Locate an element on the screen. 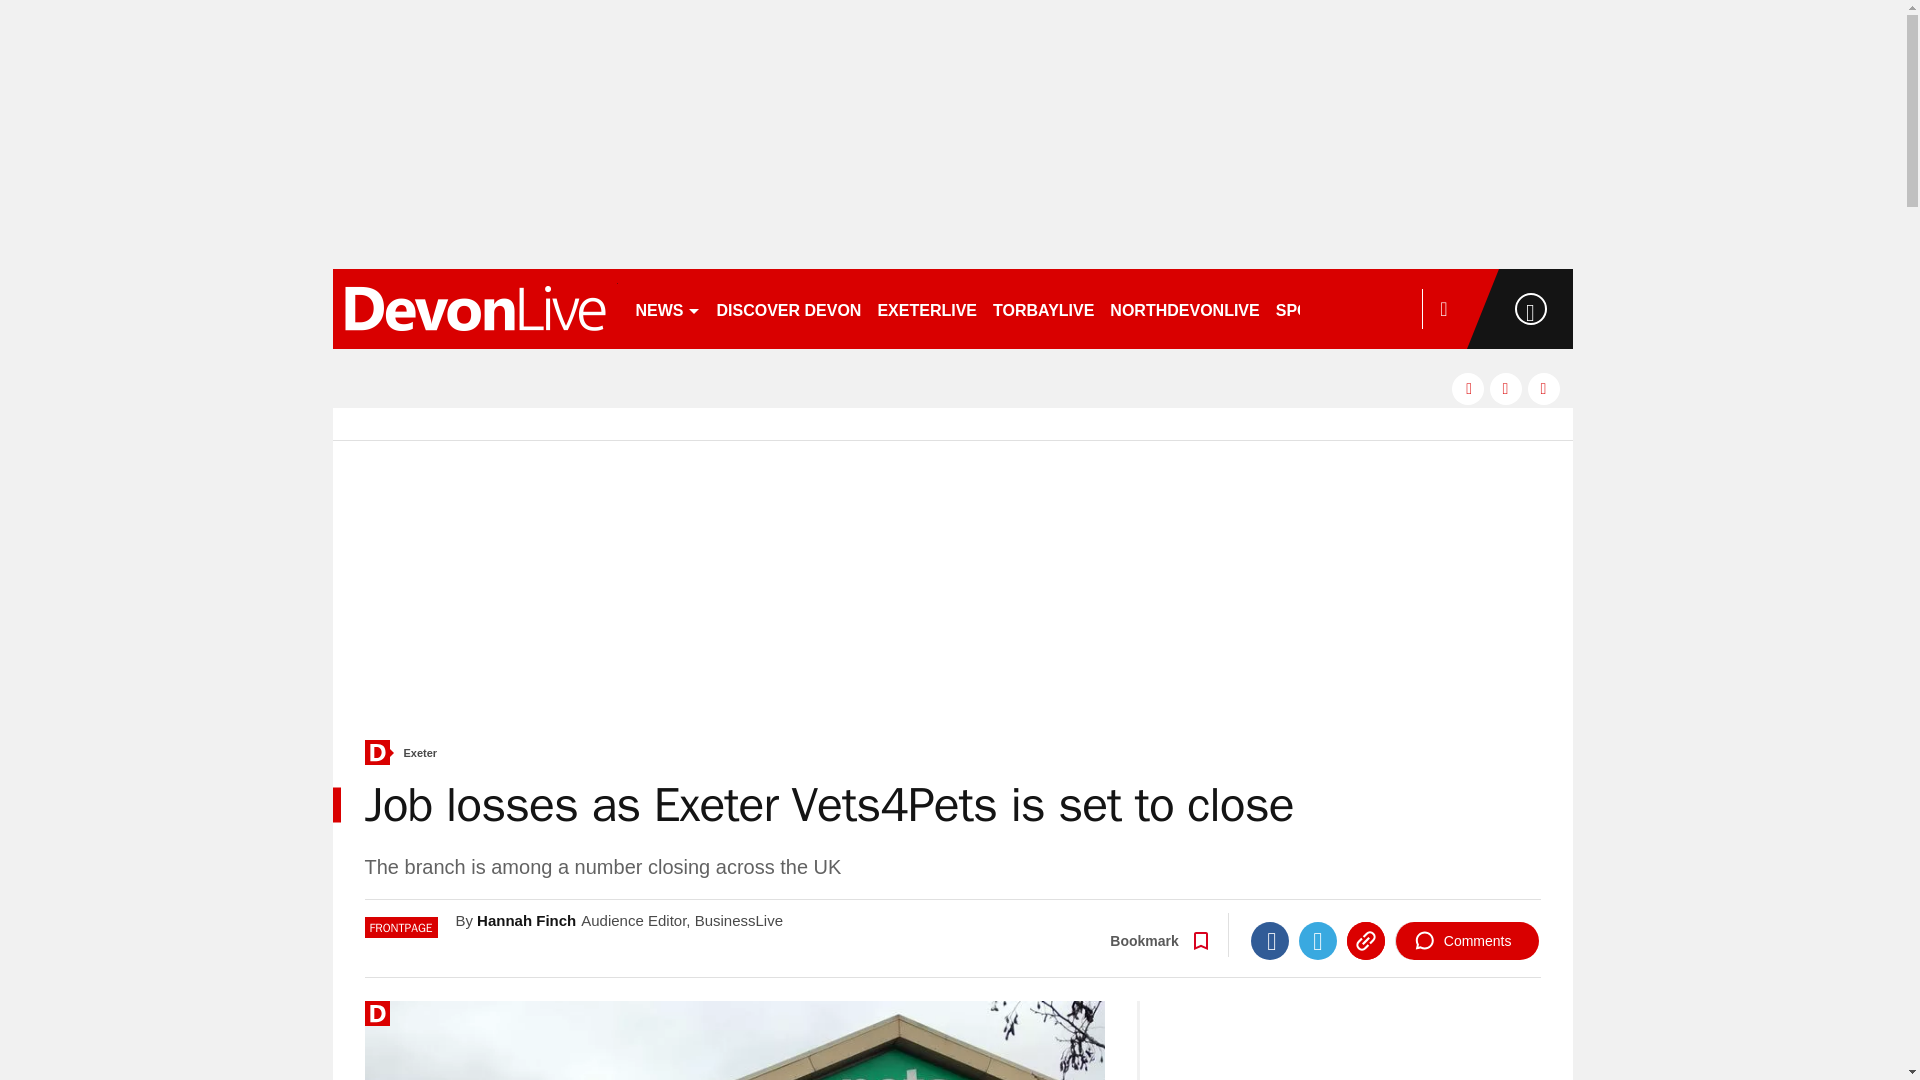 Image resolution: width=1920 pixels, height=1080 pixels. instagram is located at coordinates (1544, 388).